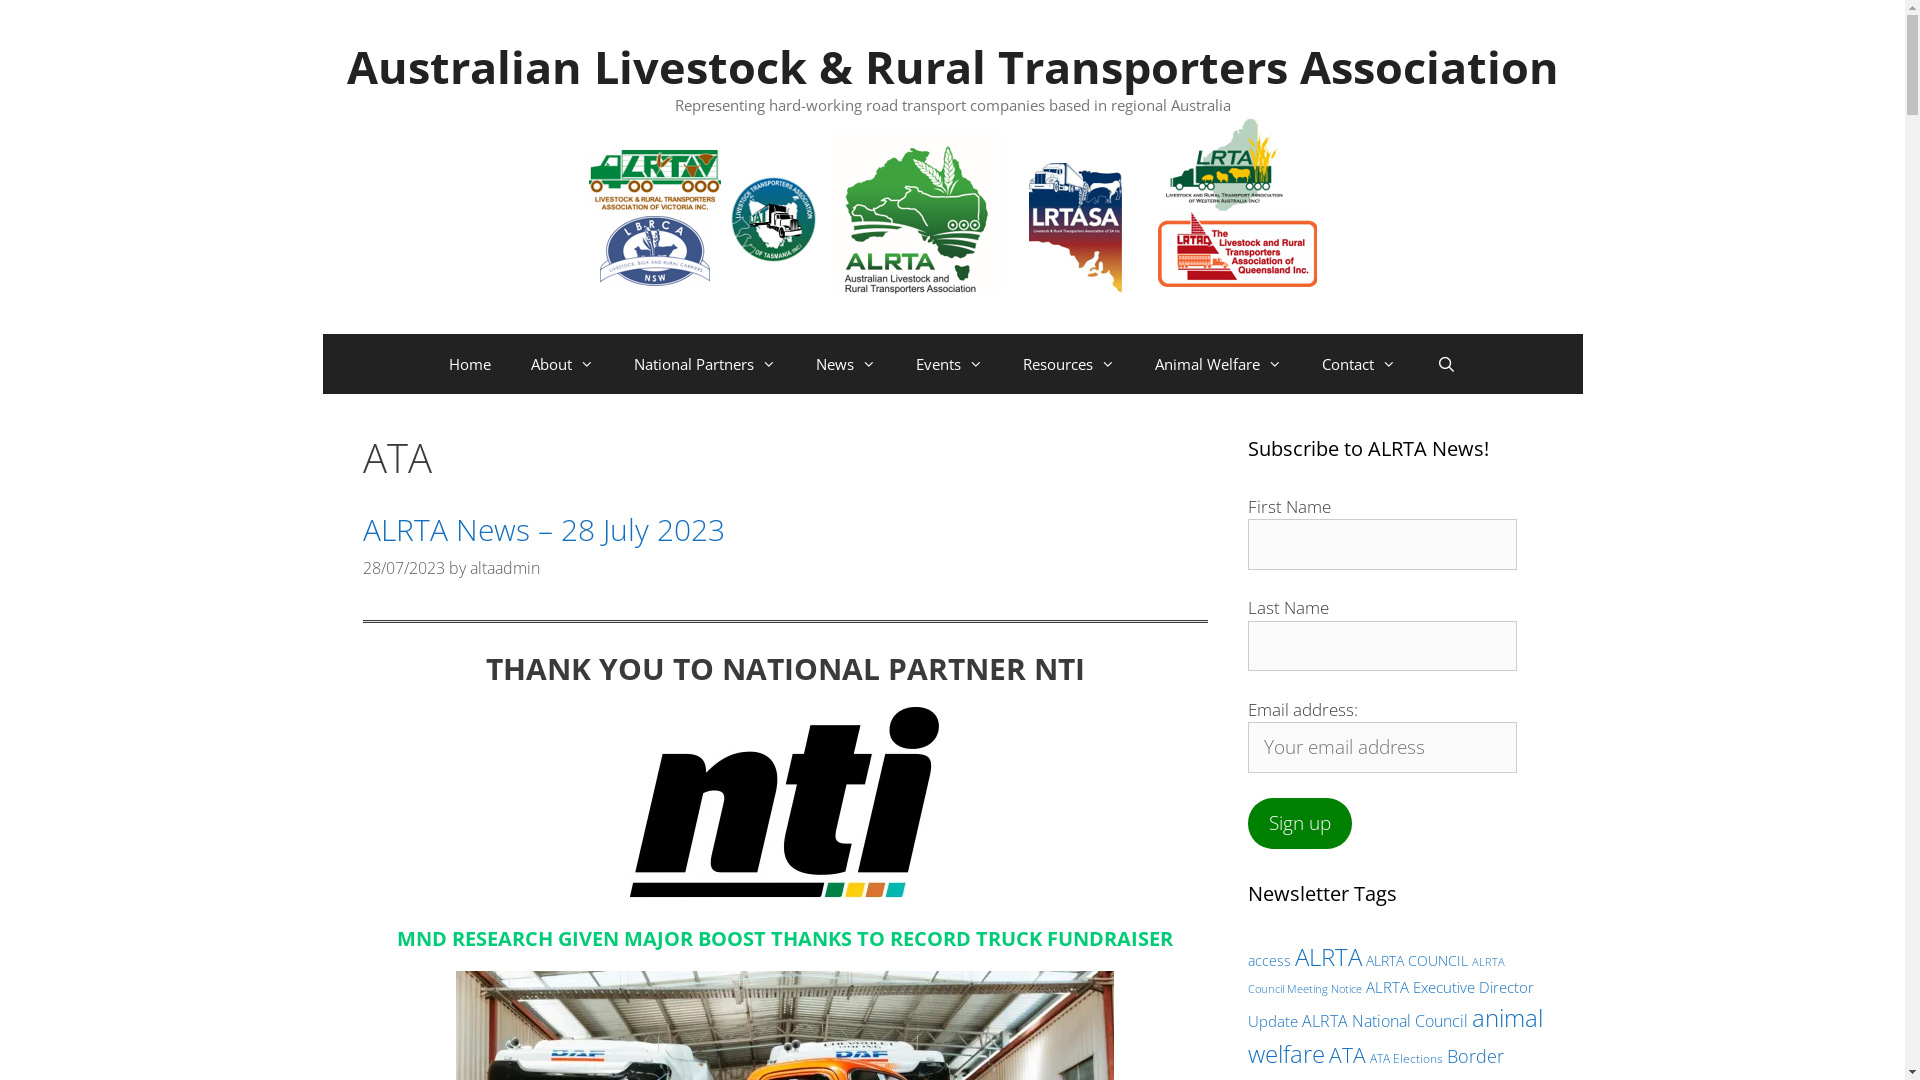 The width and height of the screenshot is (1920, 1080). What do you see at coordinates (1406, 1058) in the screenshot?
I see `ATA Elections` at bounding box center [1406, 1058].